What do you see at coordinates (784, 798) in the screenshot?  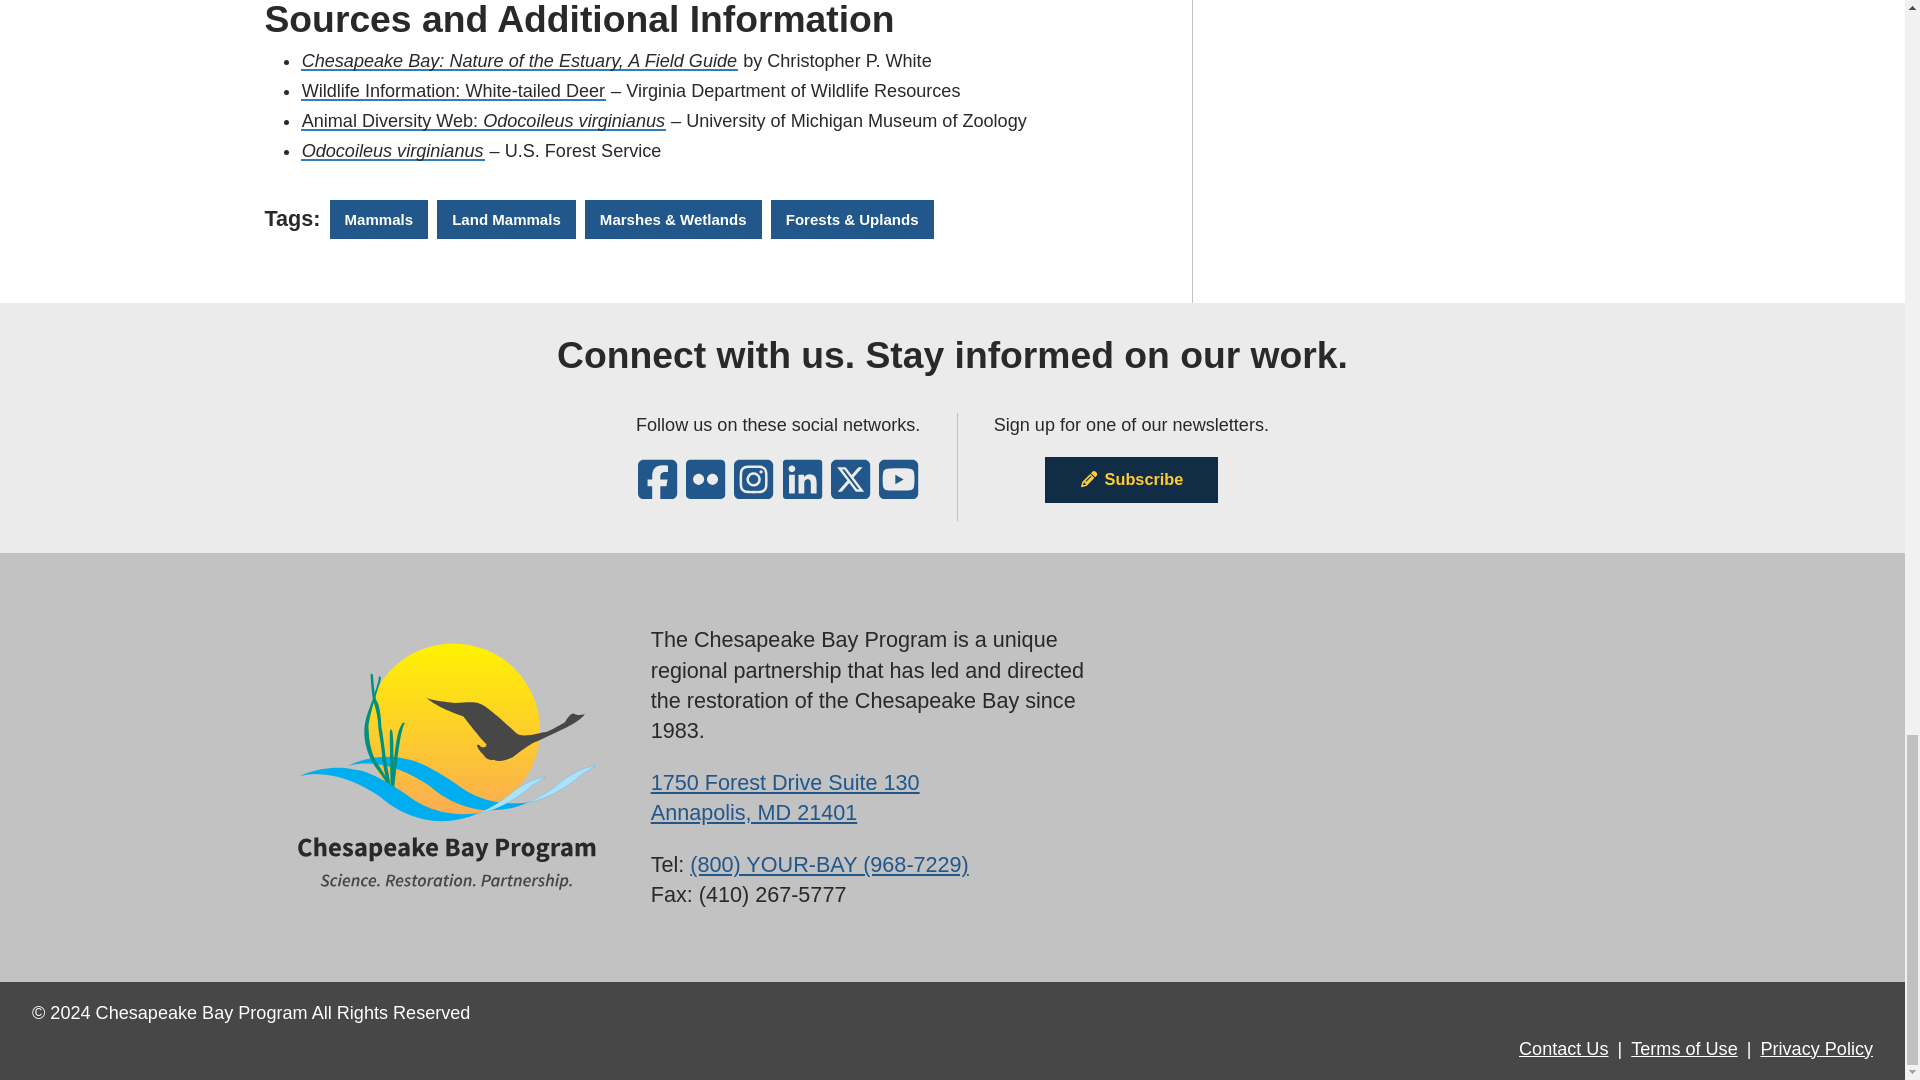 I see `Wildlife Information: White-tailed Deer` at bounding box center [784, 798].